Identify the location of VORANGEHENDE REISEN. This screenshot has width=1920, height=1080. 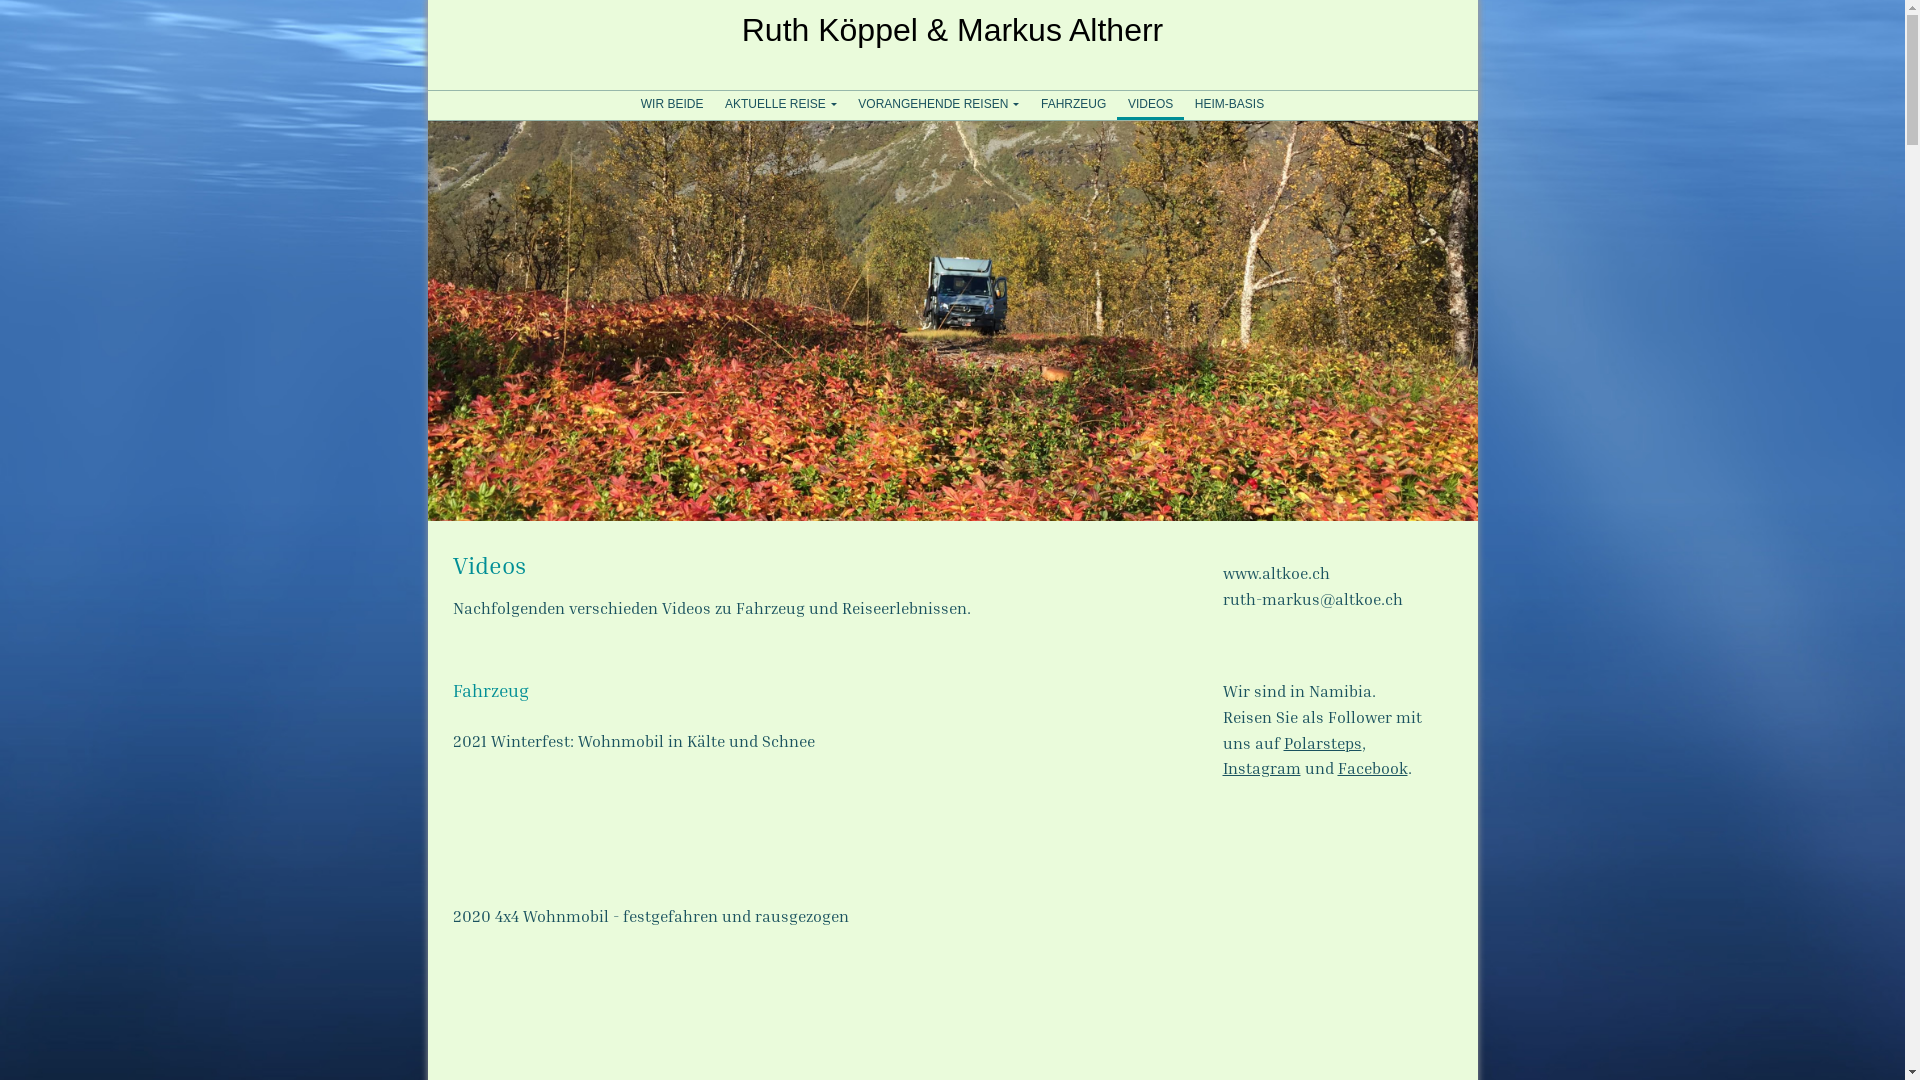
(940, 104).